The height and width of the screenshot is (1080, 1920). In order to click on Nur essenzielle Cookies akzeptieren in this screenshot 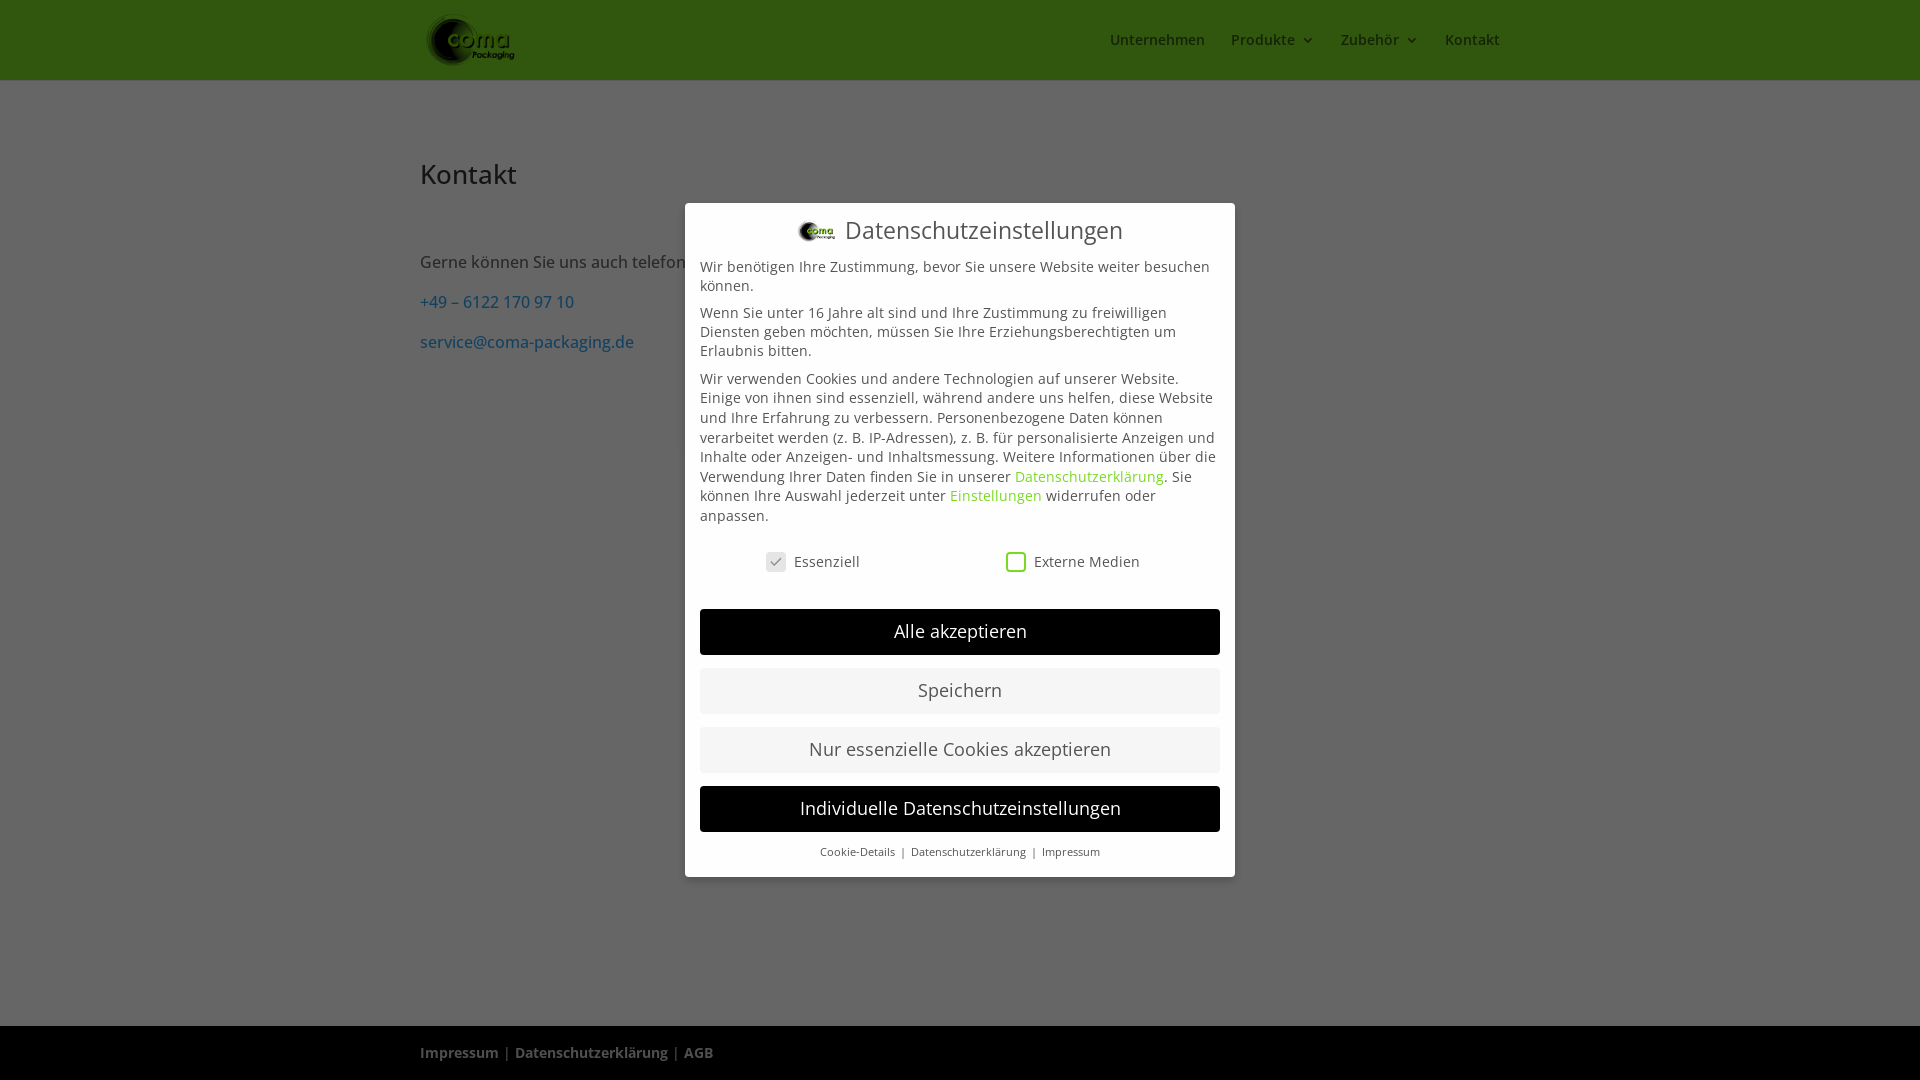, I will do `click(960, 750)`.